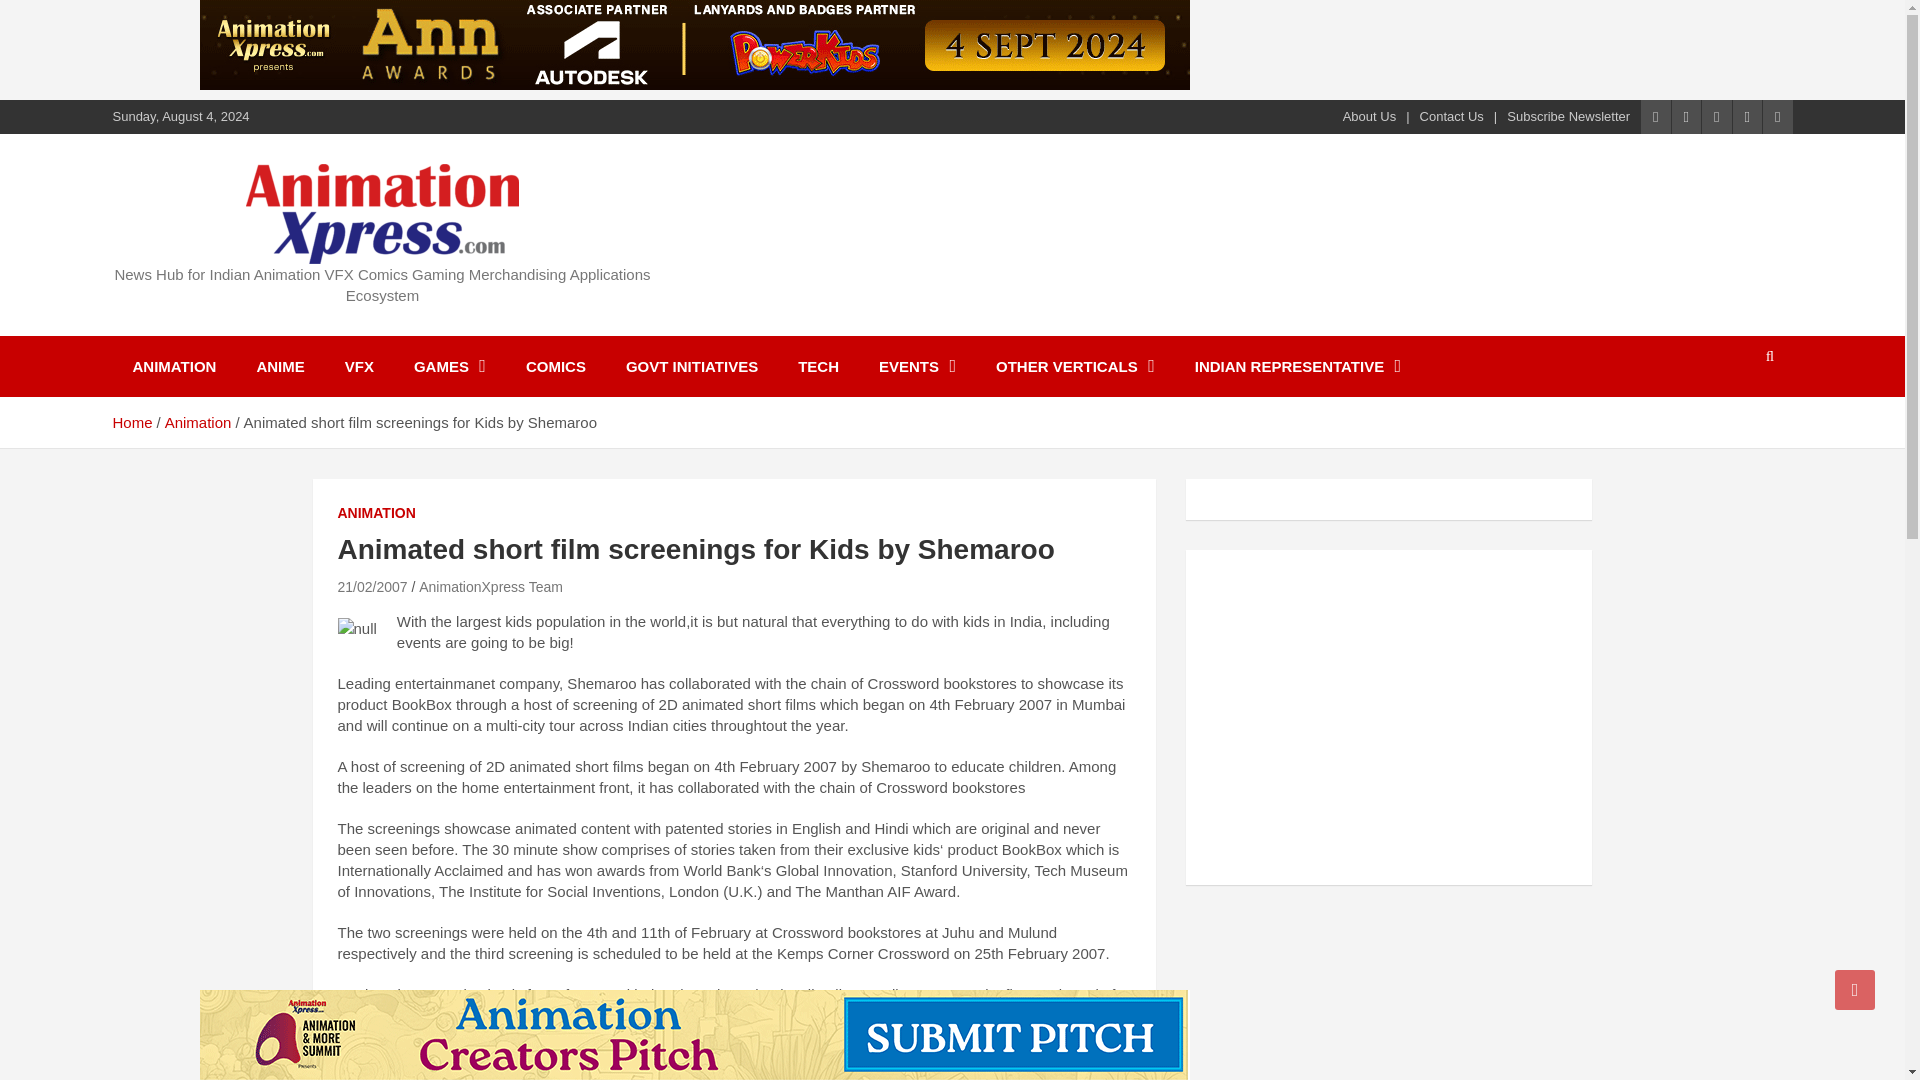  I want to click on Animated short film screenings for Kids by Shemaroo, so click(372, 586).